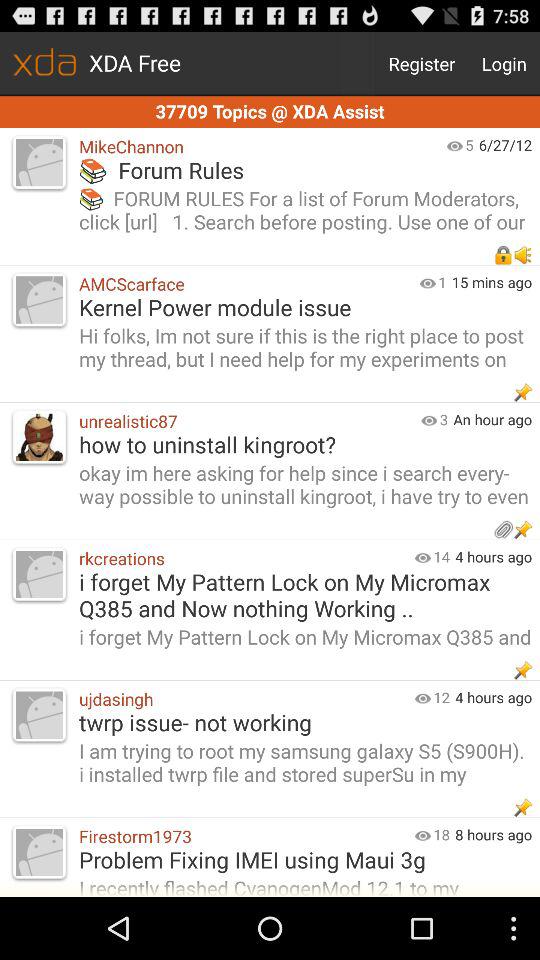  What do you see at coordinates (469, 144) in the screenshot?
I see `flip until the 5 item` at bounding box center [469, 144].